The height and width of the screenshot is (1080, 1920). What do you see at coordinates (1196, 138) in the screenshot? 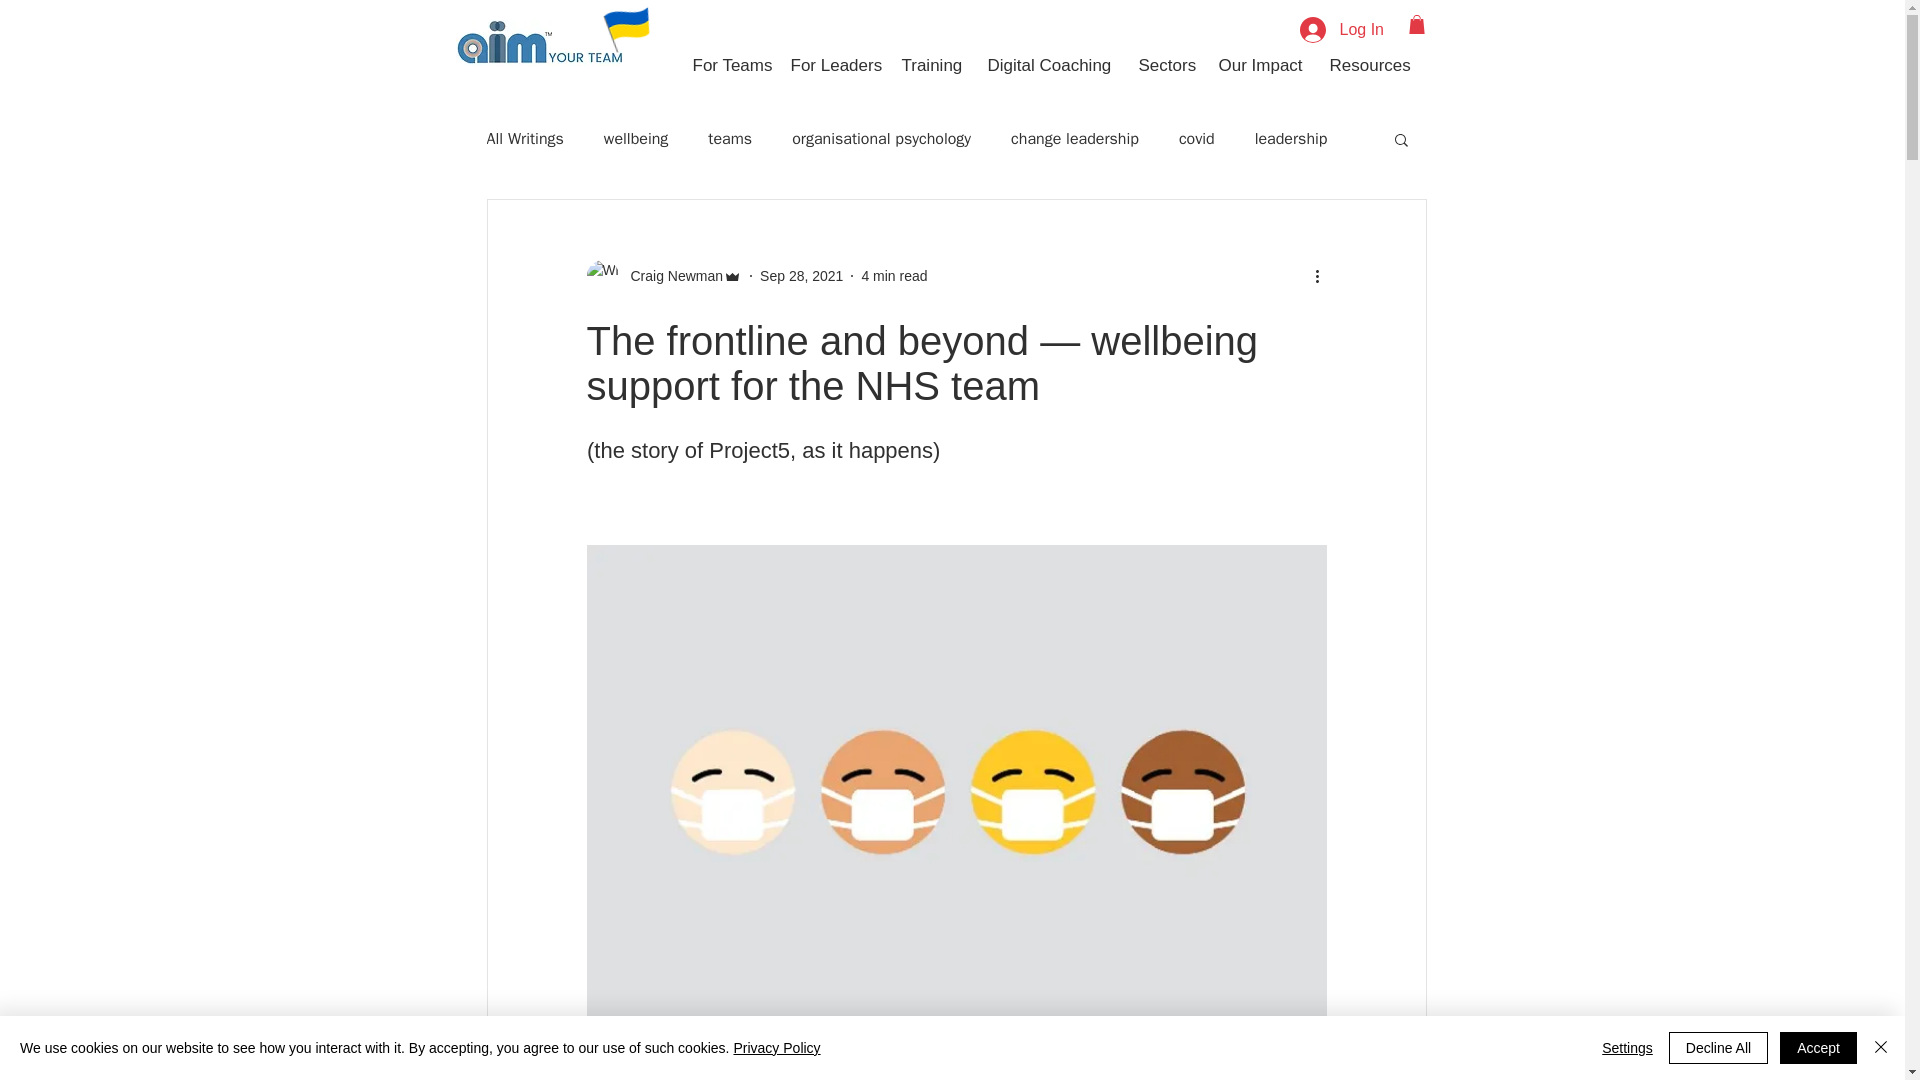
I see `covid` at bounding box center [1196, 138].